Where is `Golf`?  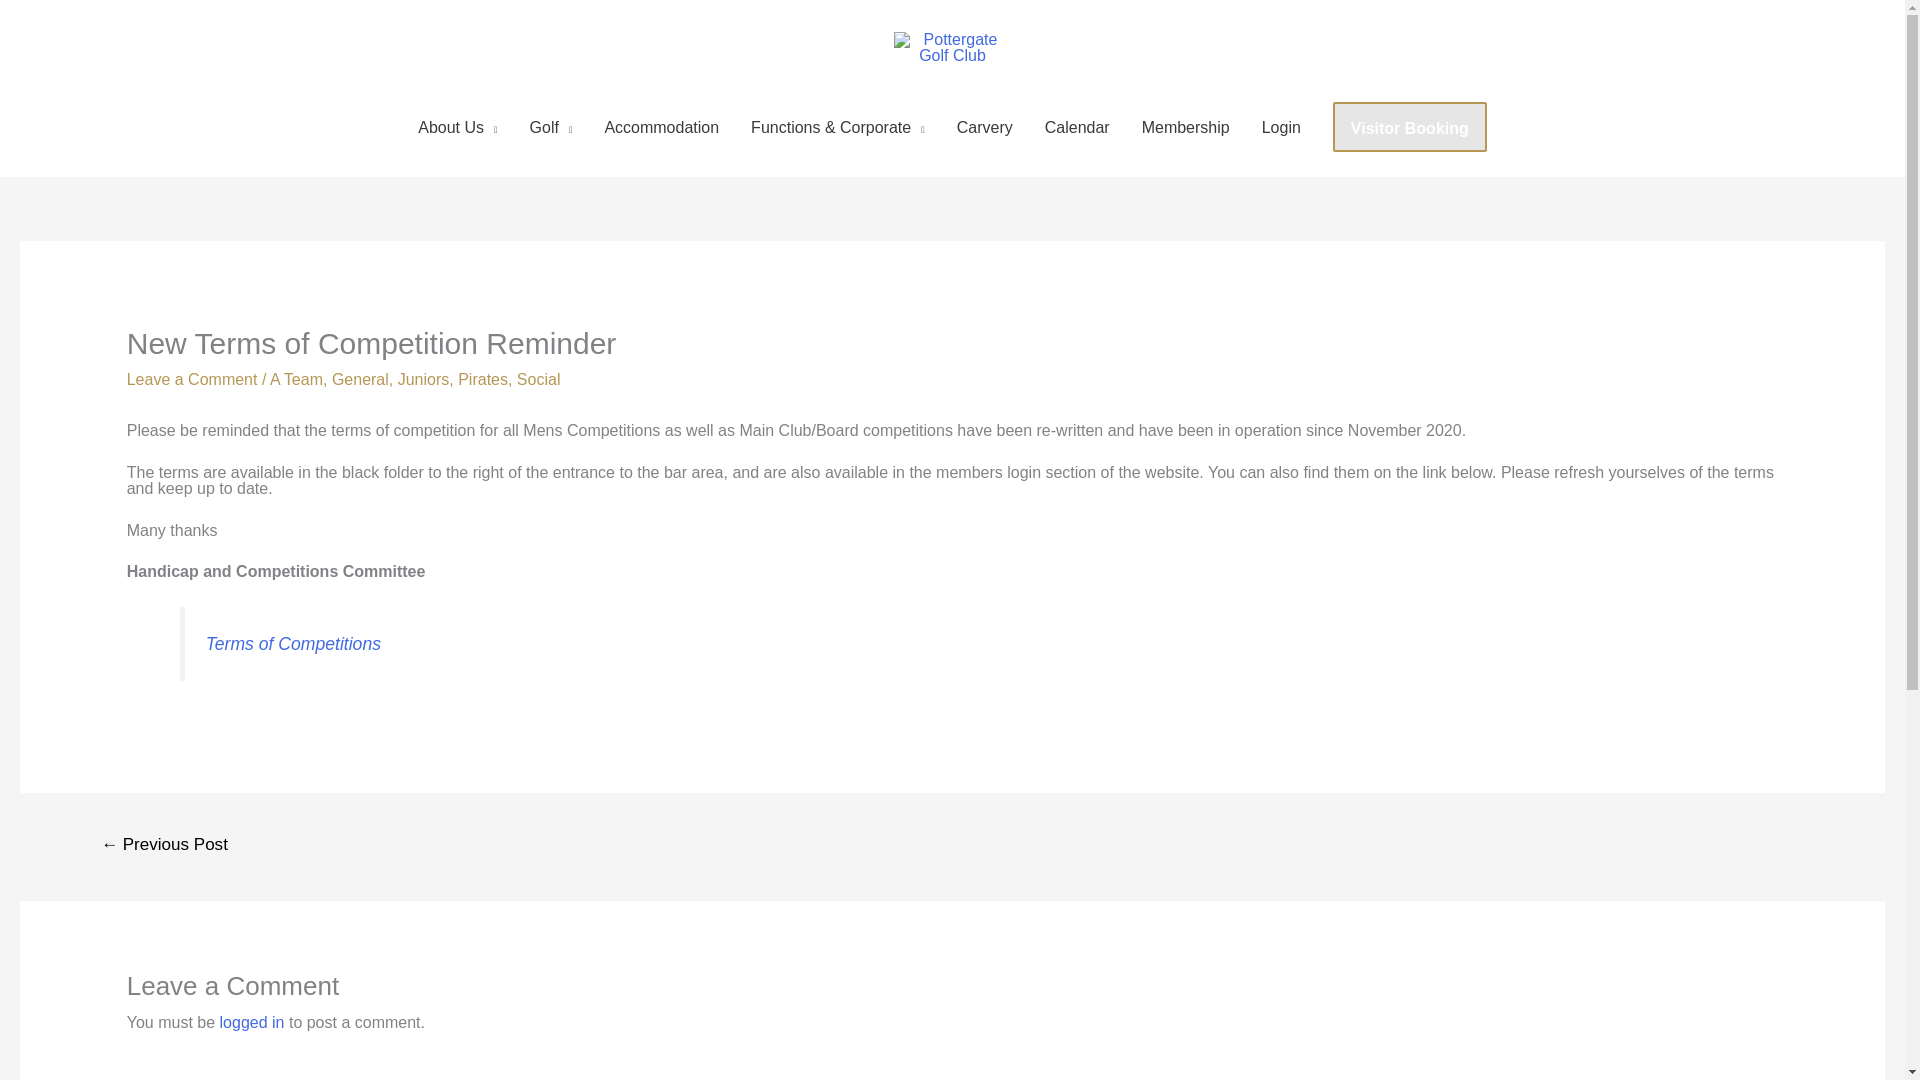 Golf is located at coordinates (552, 128).